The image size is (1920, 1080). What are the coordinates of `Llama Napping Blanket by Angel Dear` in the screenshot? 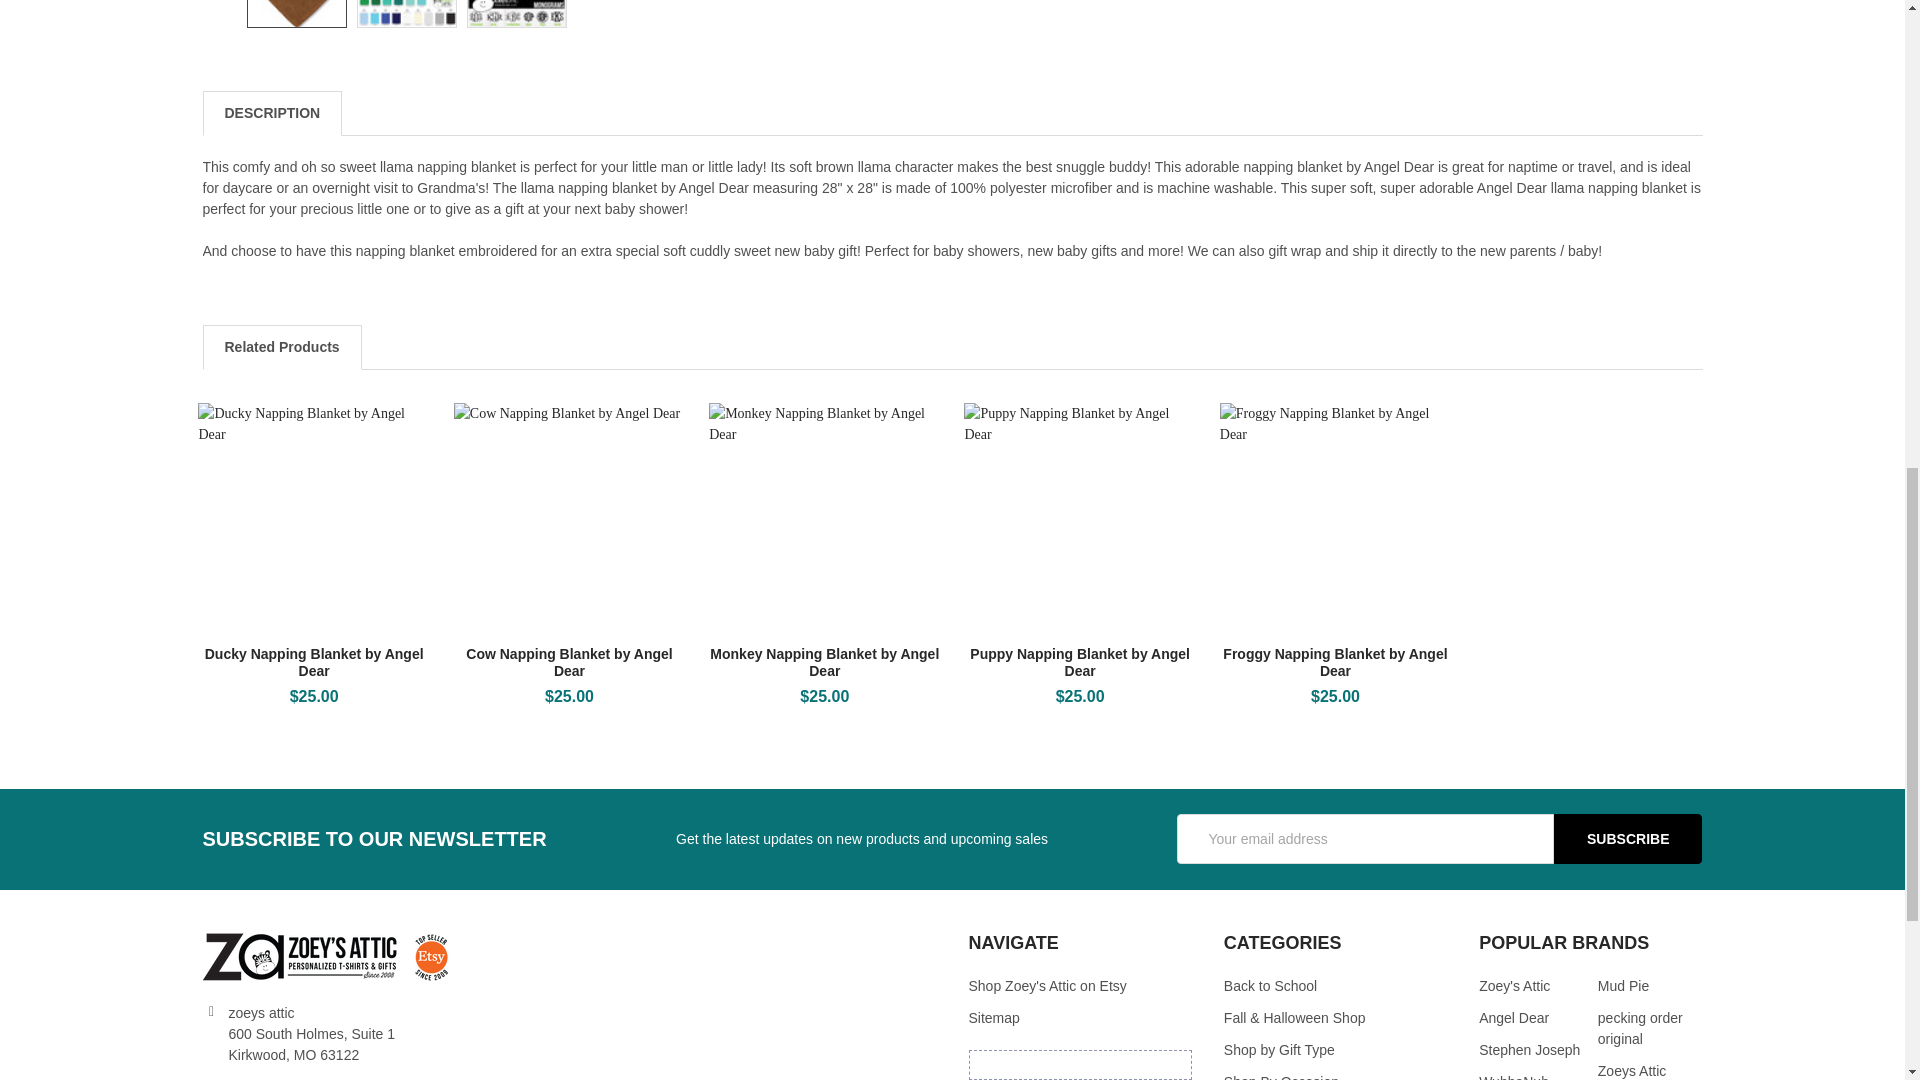 It's located at (296, 14).